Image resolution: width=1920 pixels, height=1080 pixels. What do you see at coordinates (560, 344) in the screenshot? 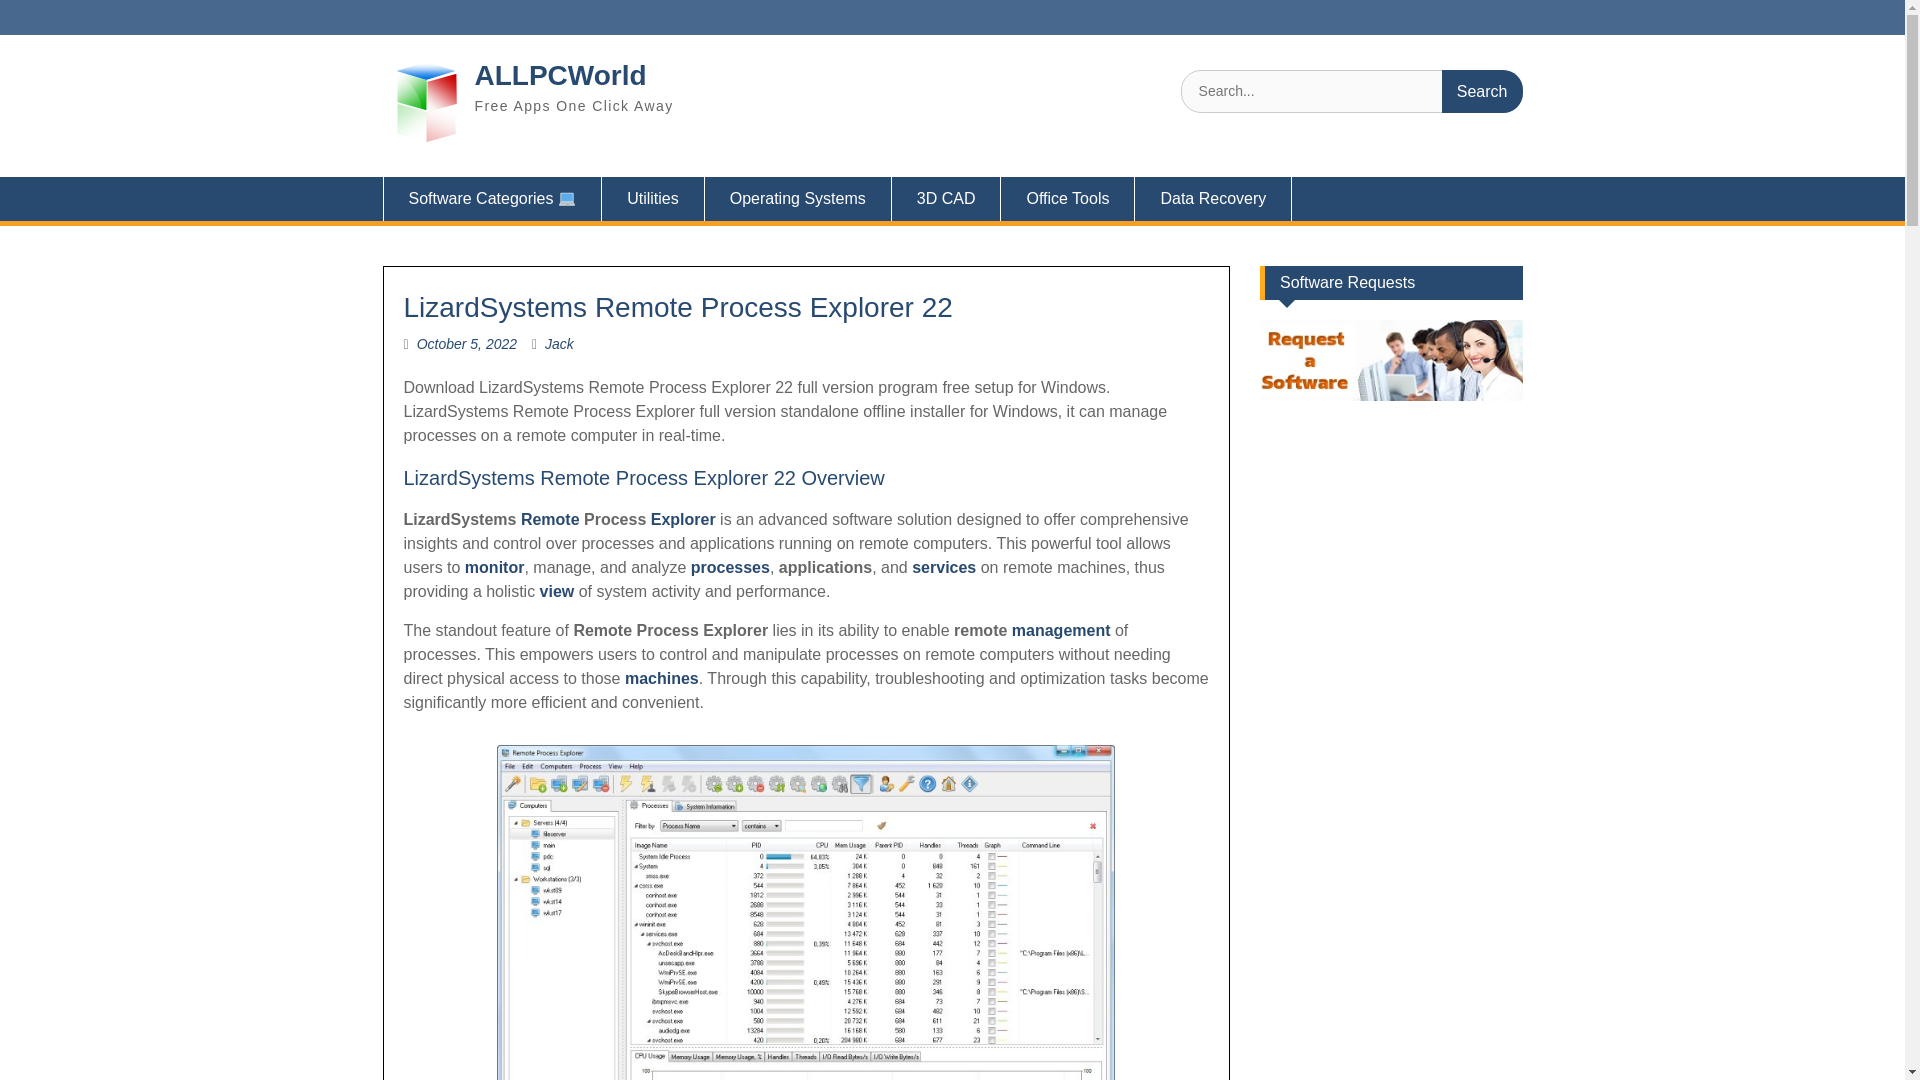
I see `Jack` at bounding box center [560, 344].